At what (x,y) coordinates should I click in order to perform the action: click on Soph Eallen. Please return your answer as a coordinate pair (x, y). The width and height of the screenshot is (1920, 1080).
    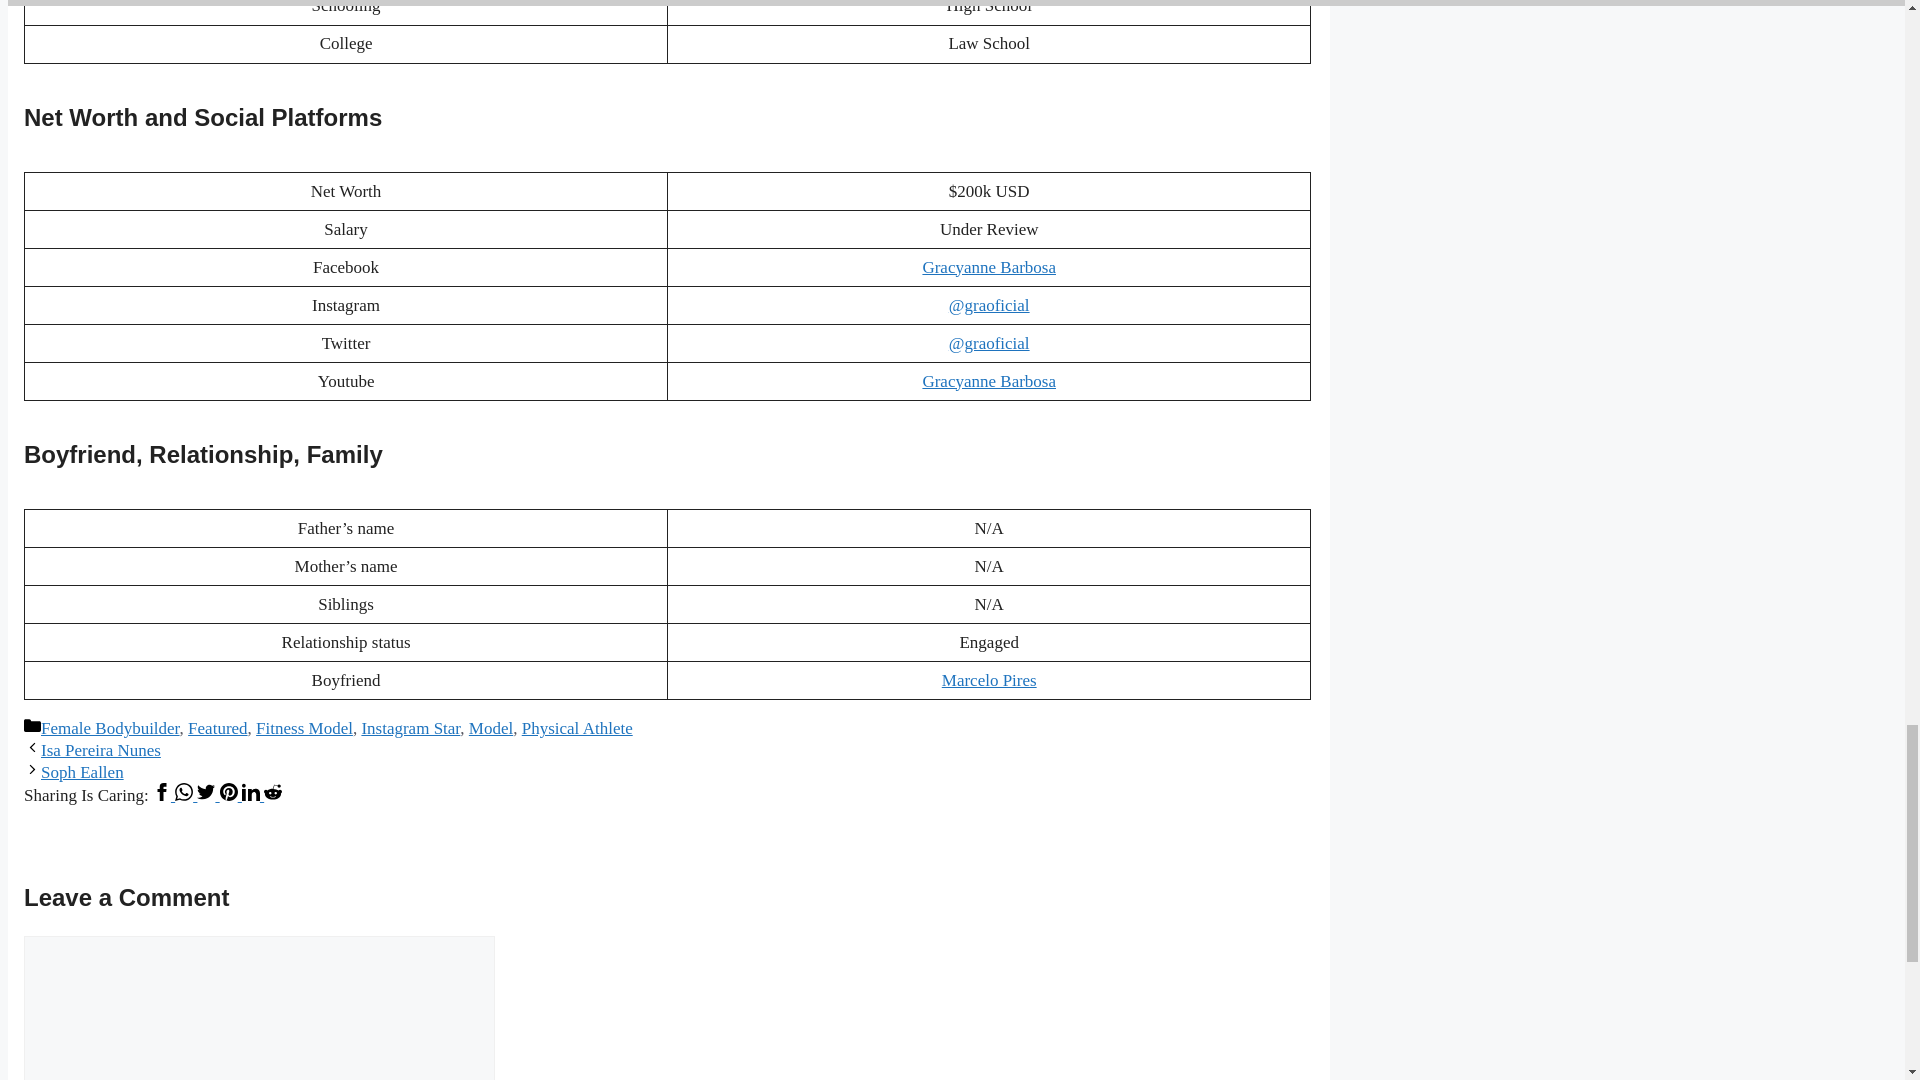
    Looking at the image, I should click on (82, 772).